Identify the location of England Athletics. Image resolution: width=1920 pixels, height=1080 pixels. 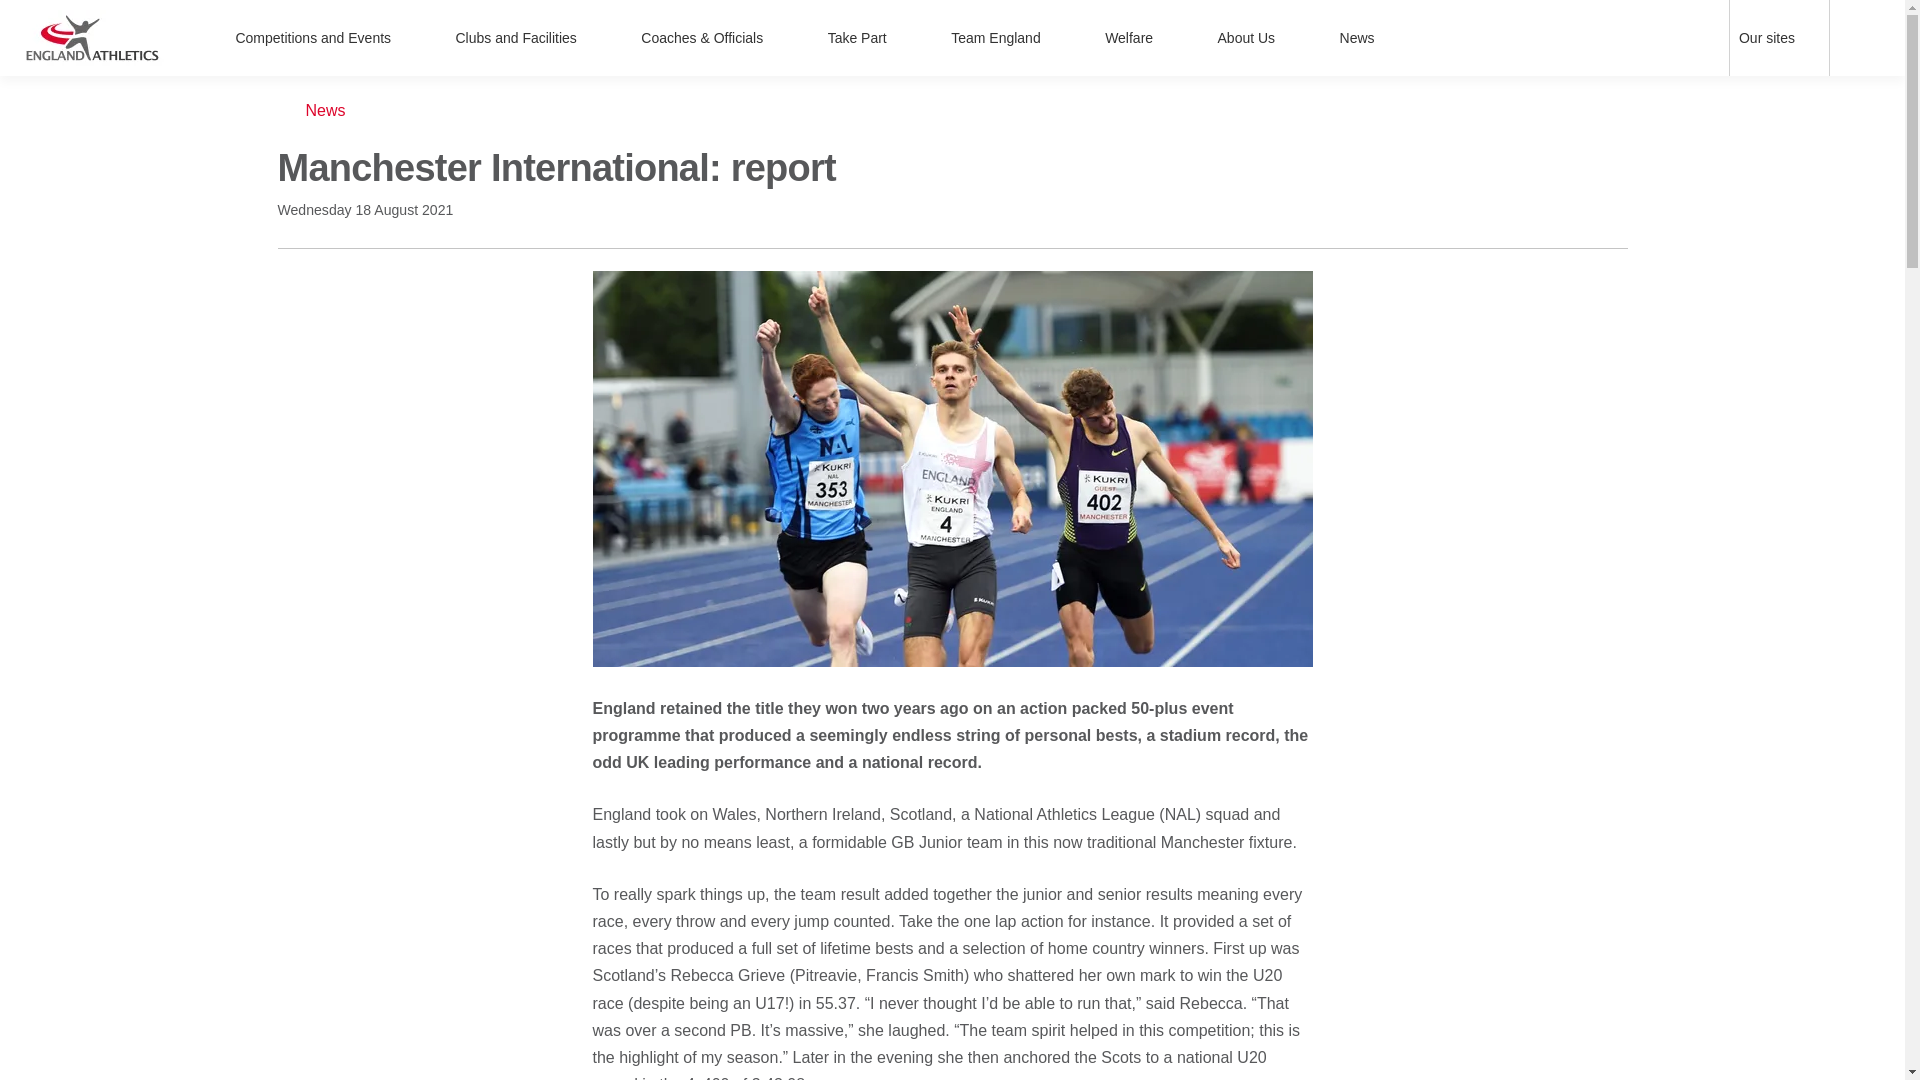
(92, 37).